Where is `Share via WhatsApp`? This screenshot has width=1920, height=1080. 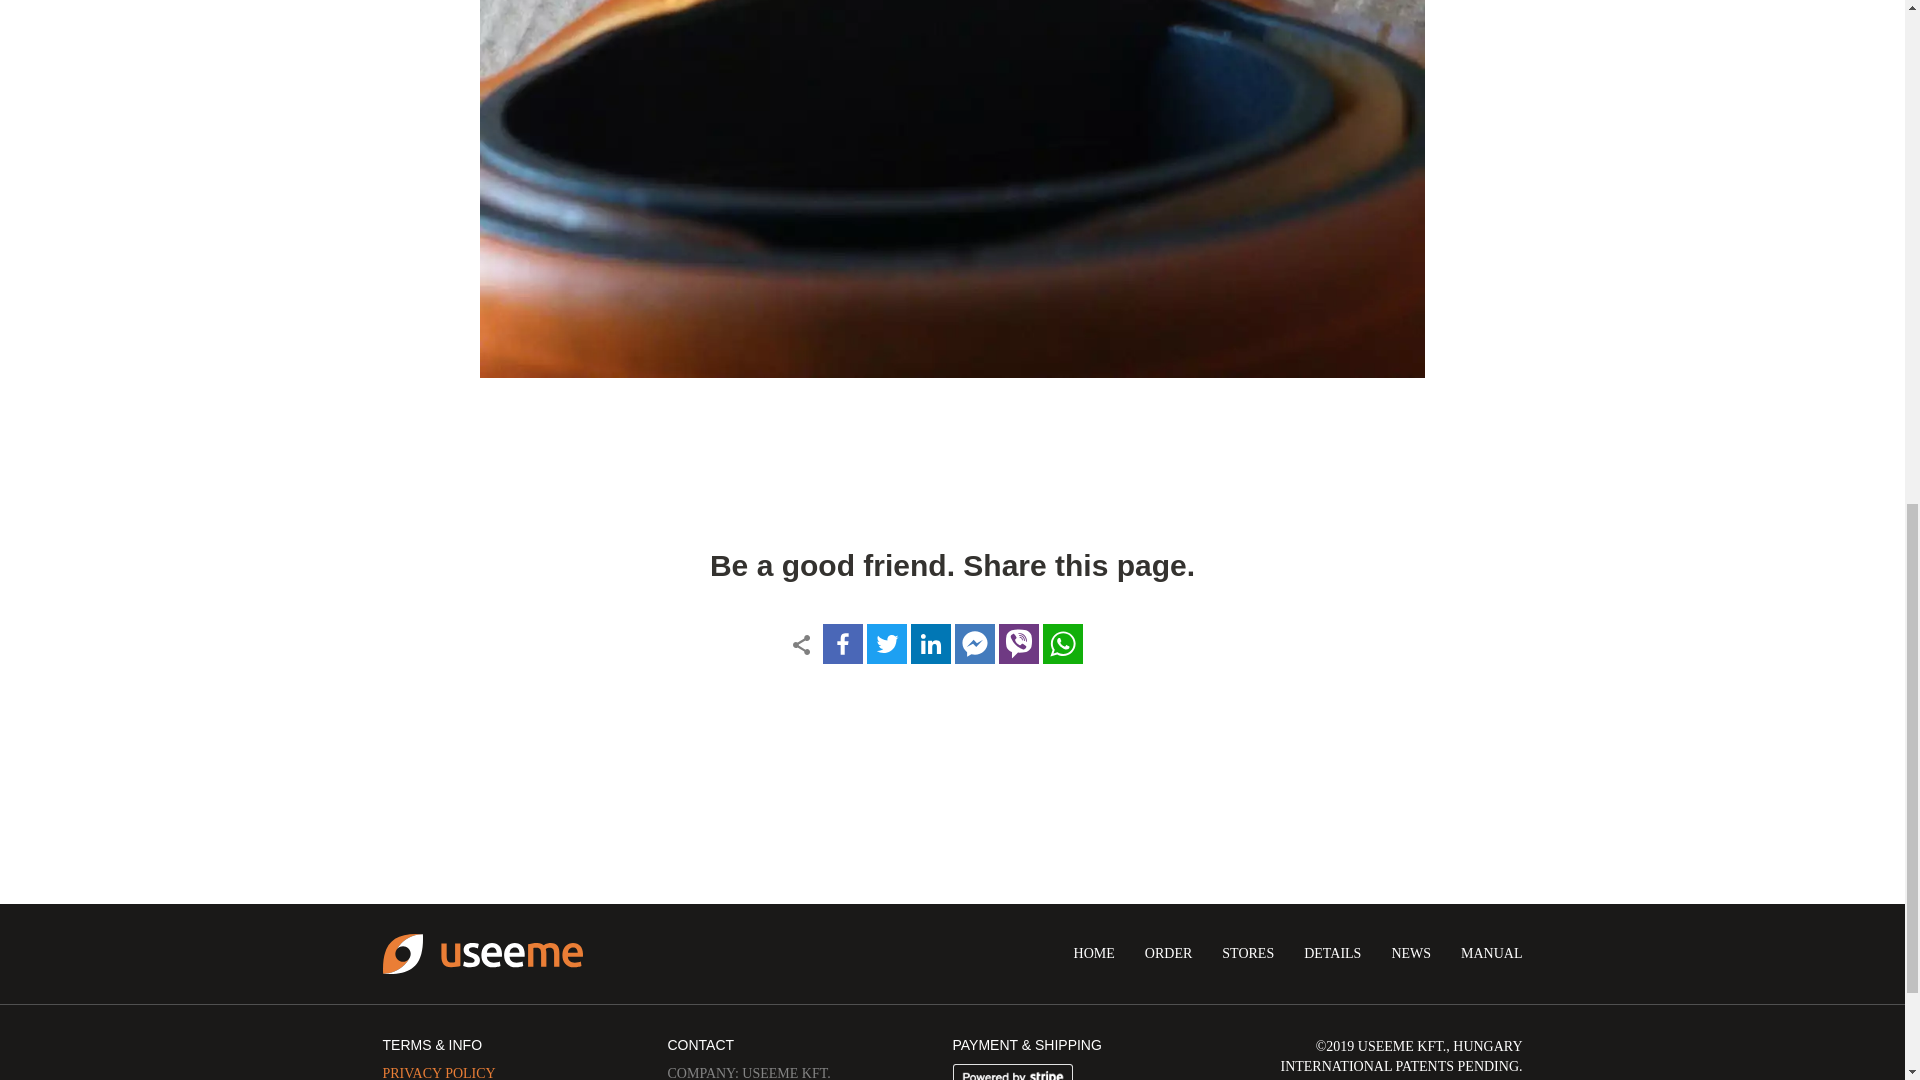 Share via WhatsApp is located at coordinates (1062, 644).